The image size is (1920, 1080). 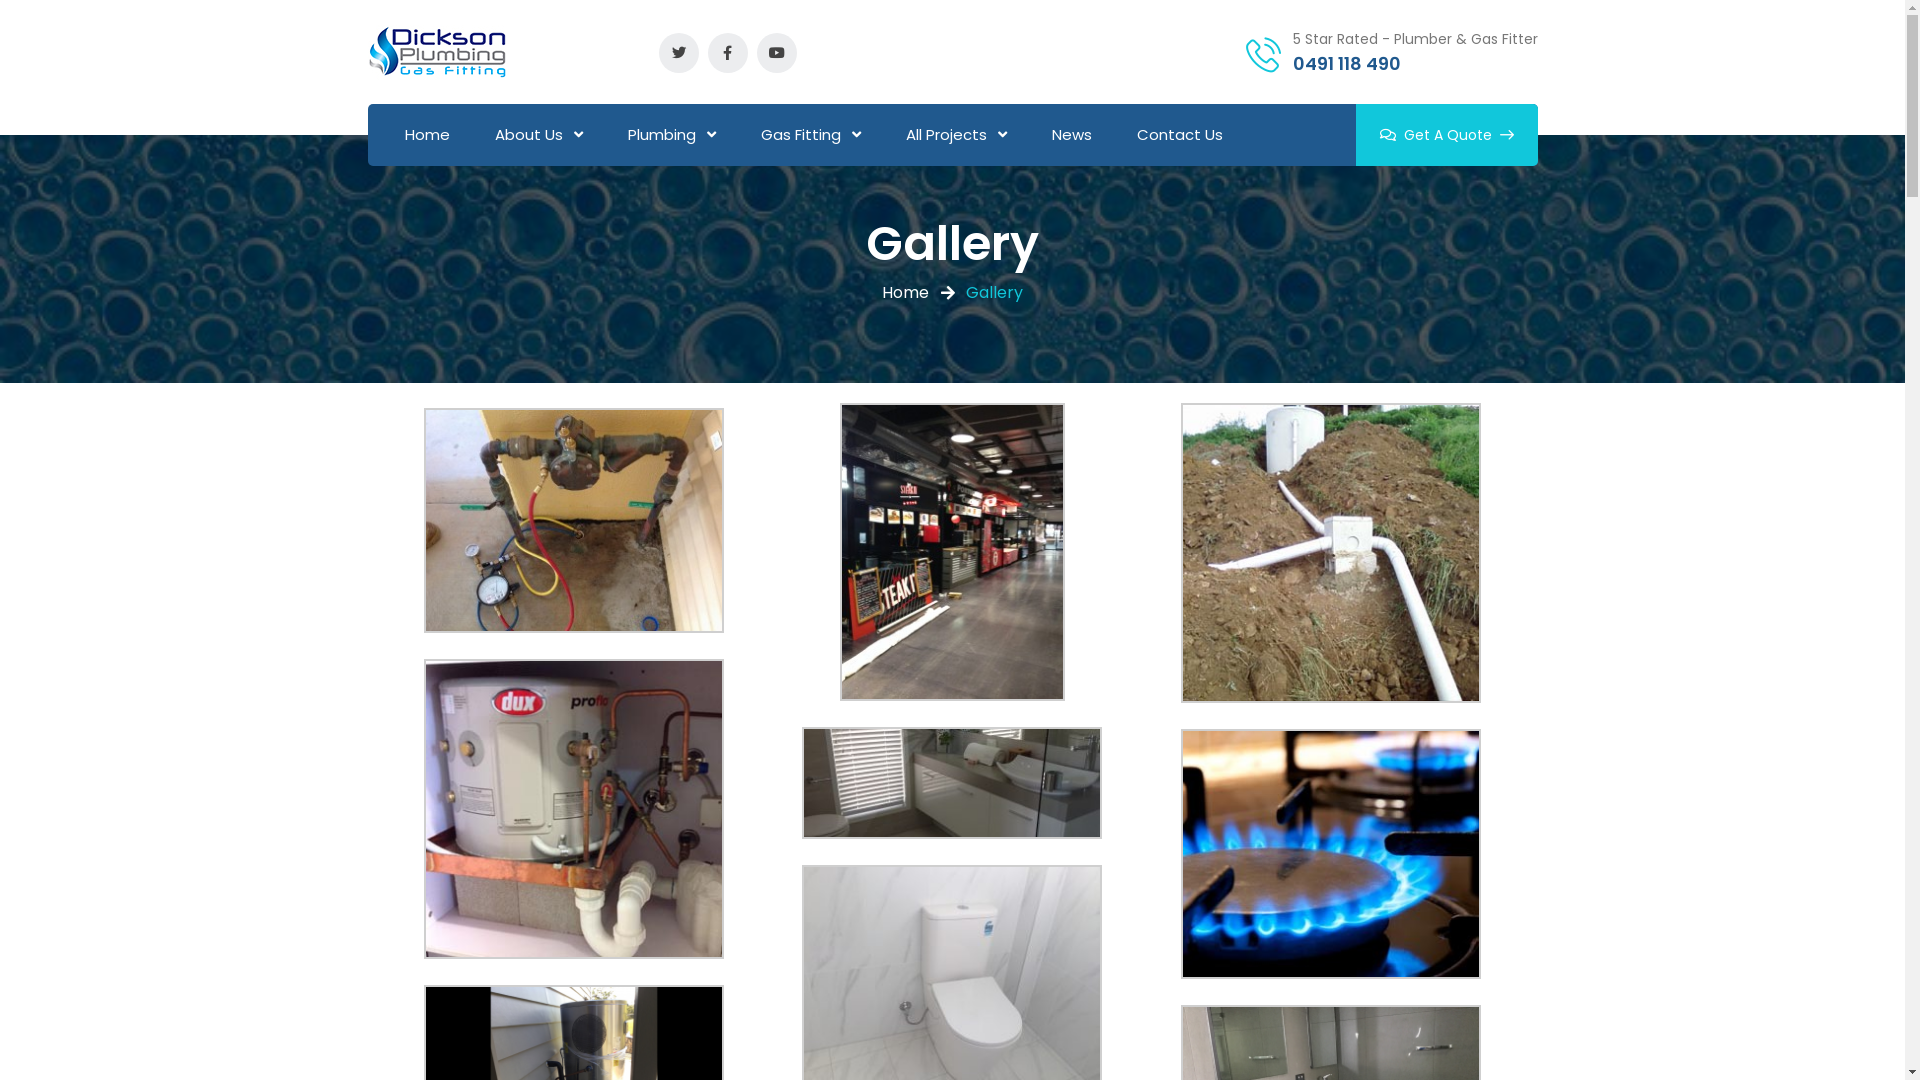 What do you see at coordinates (539, 136) in the screenshot?
I see `About Us` at bounding box center [539, 136].